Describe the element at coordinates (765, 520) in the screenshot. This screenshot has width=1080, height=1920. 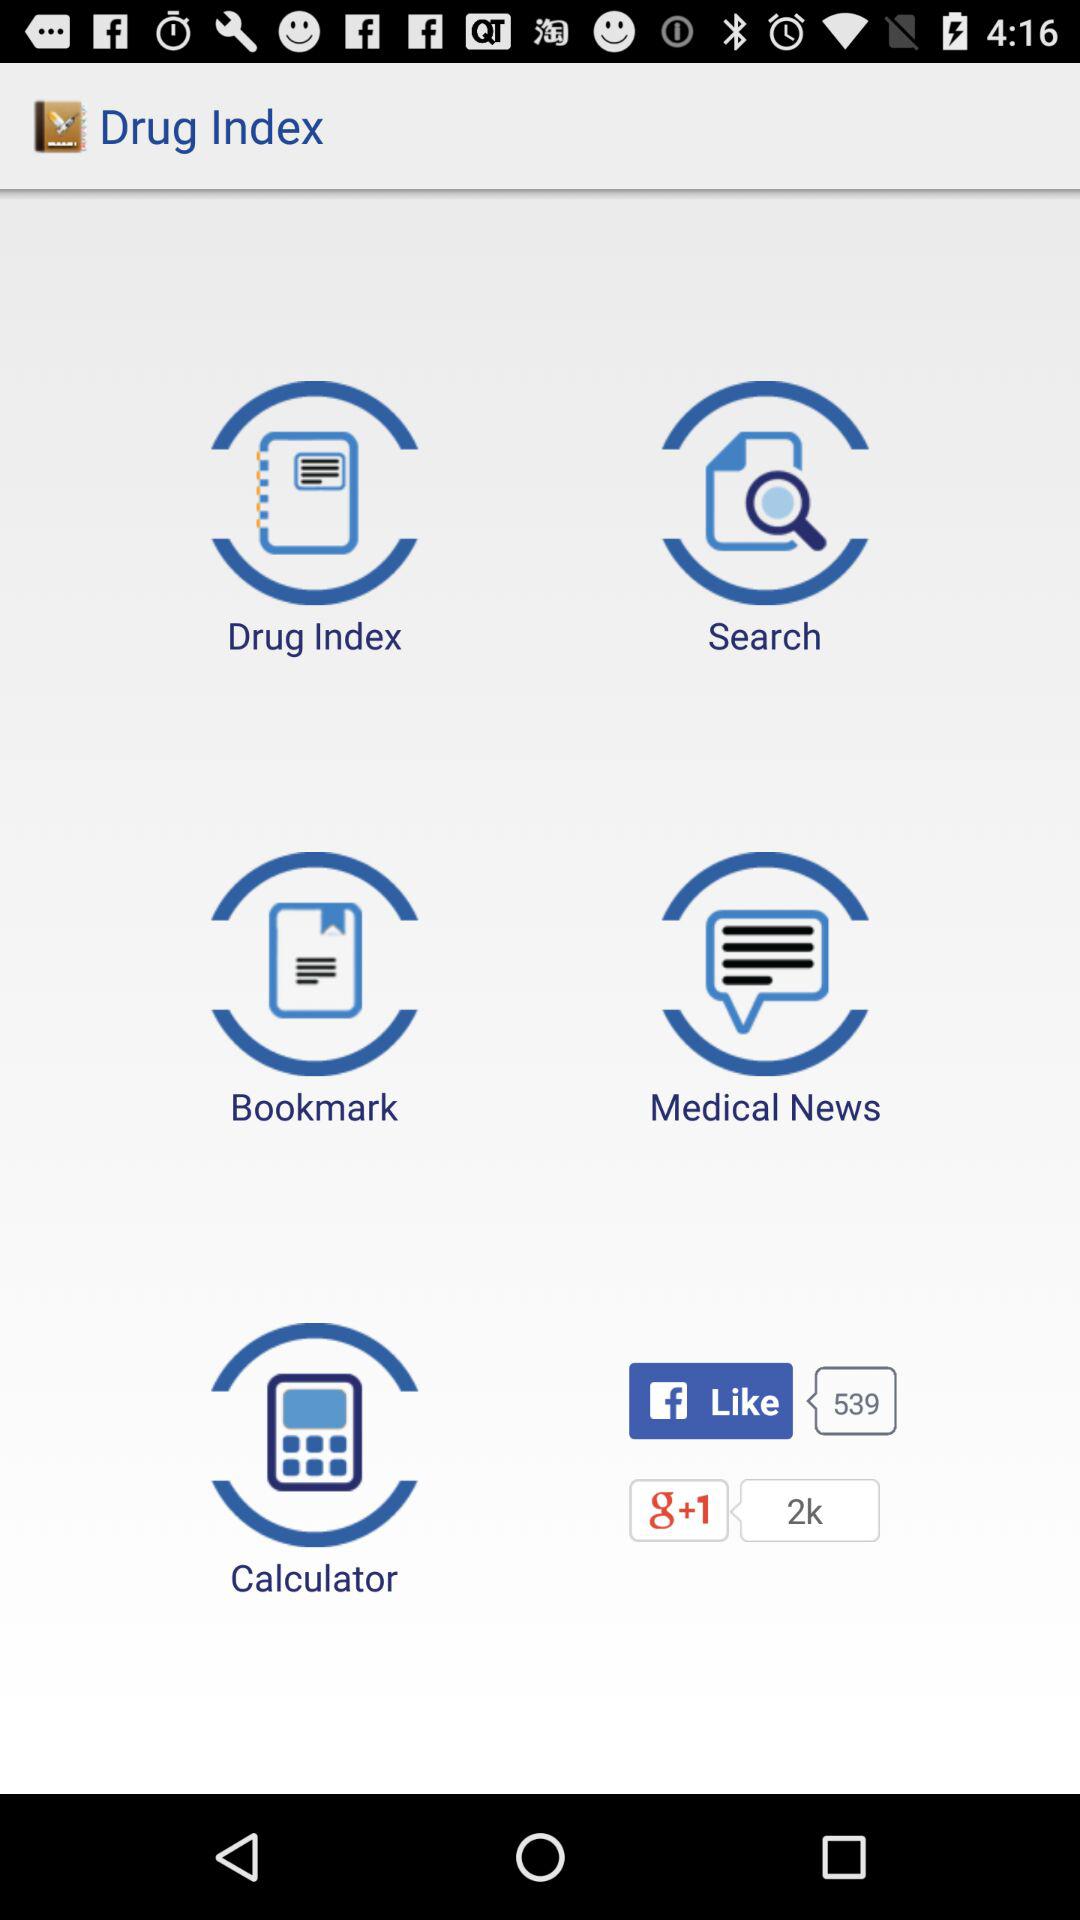
I see `choose the icon above the medical news` at that location.